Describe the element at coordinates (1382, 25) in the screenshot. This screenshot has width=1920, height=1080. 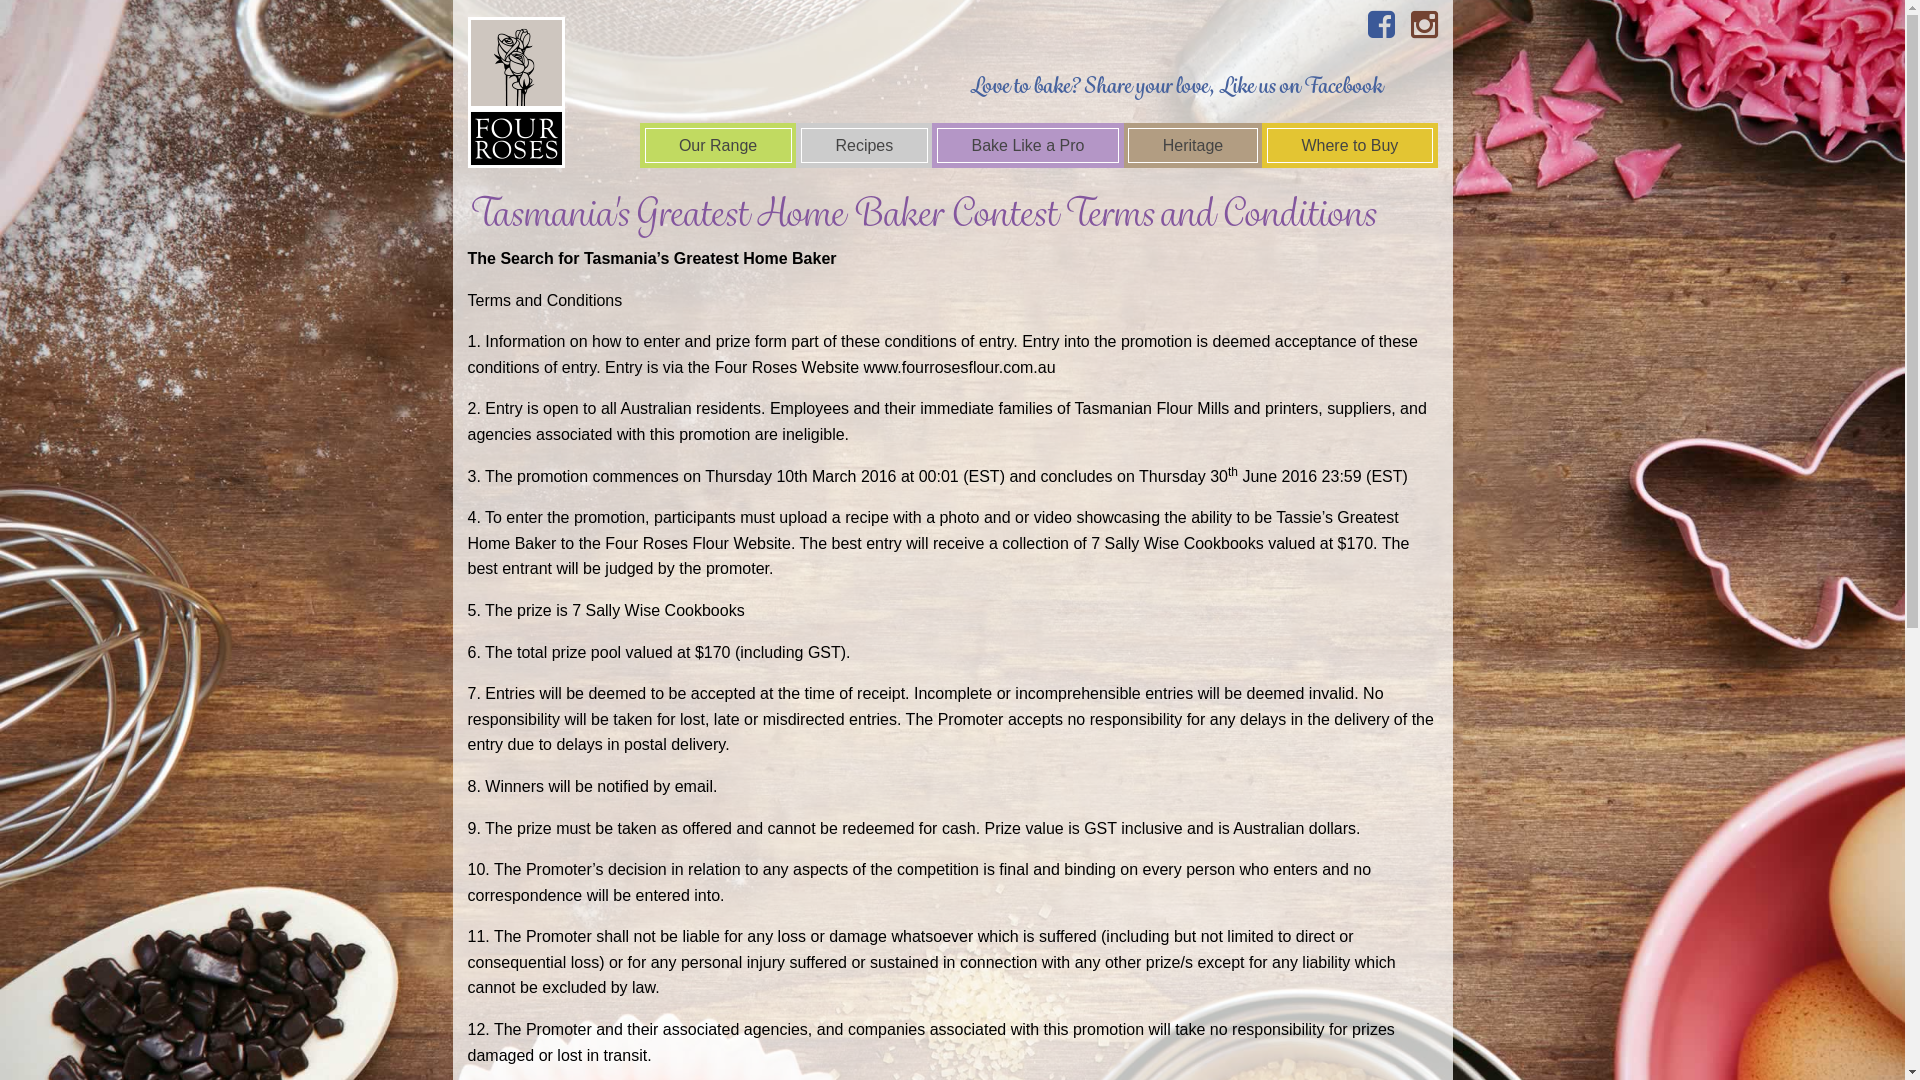
I see `Find us on Facebook` at that location.